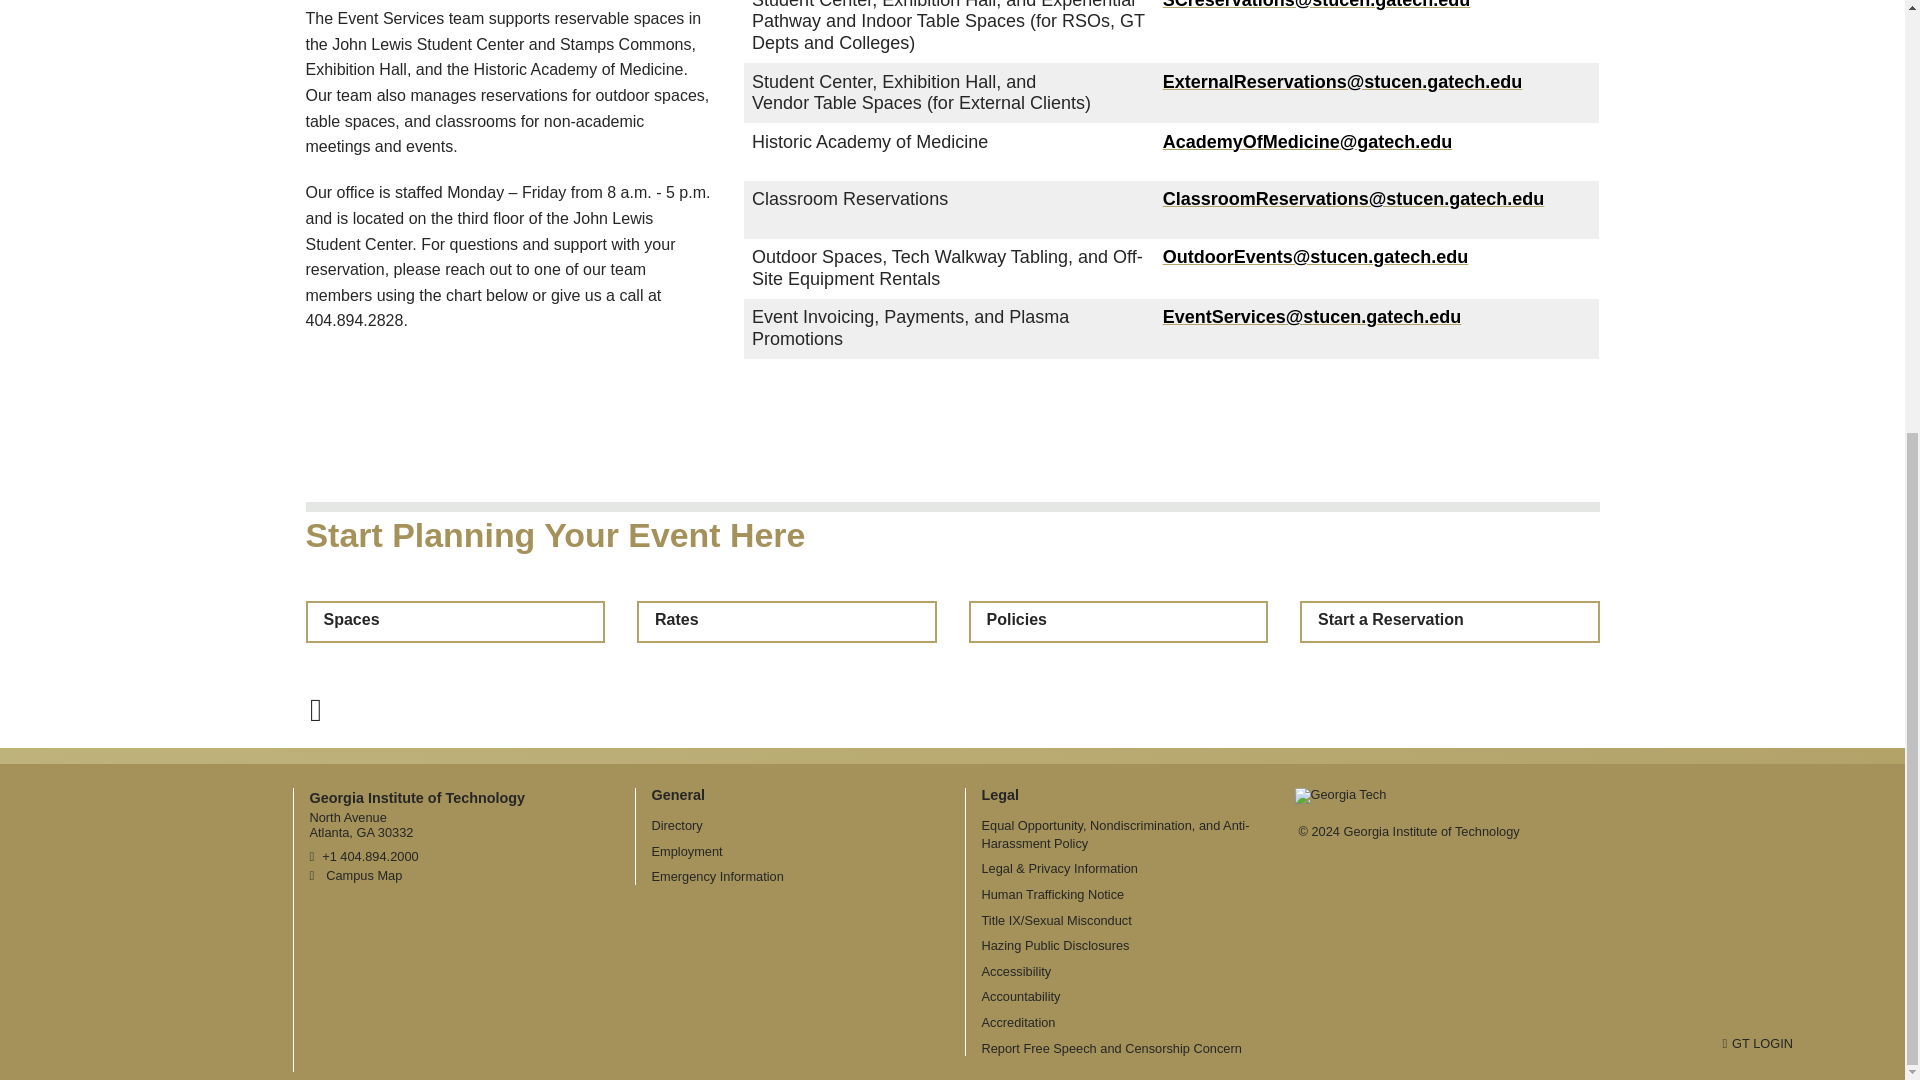  Describe the element at coordinates (1000, 794) in the screenshot. I see `Legal Main Menu Category` at that location.